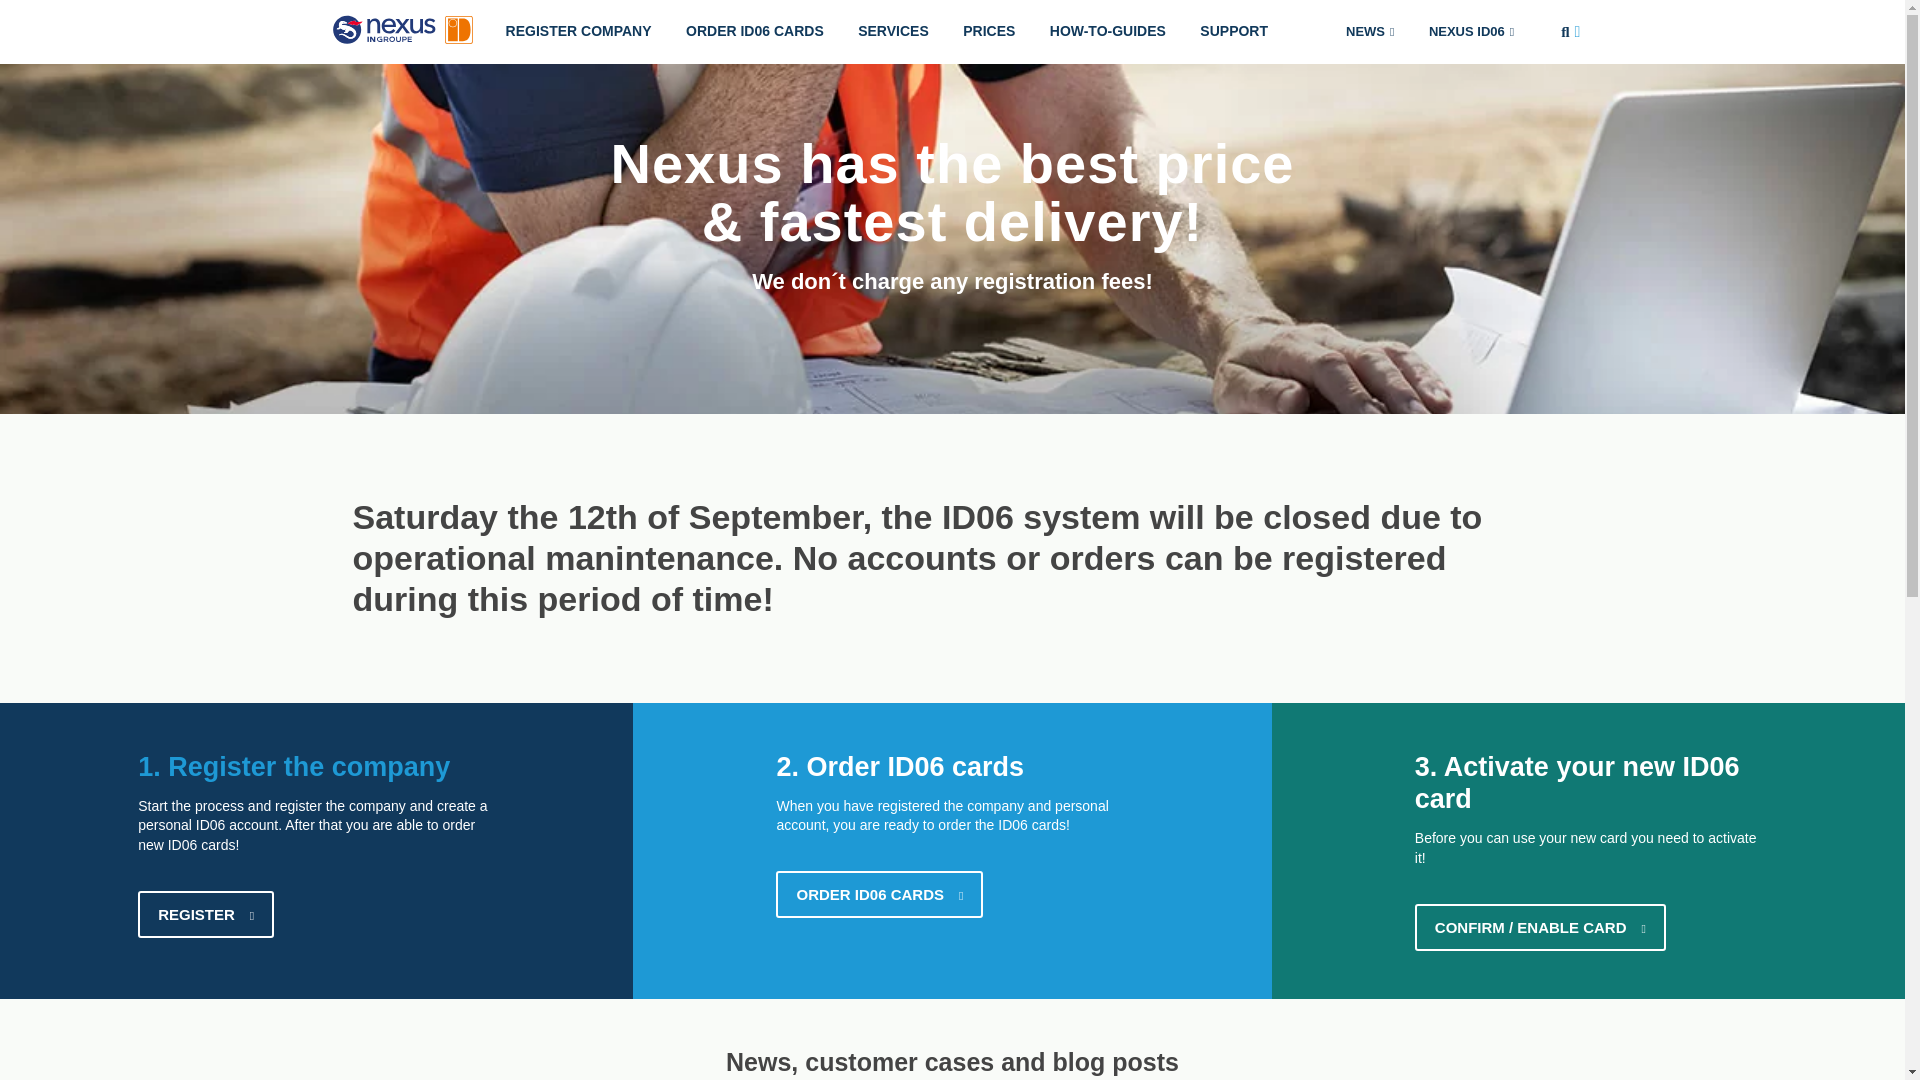  Describe the element at coordinates (1107, 31) in the screenshot. I see `HOW-TO-GUIDES` at that location.